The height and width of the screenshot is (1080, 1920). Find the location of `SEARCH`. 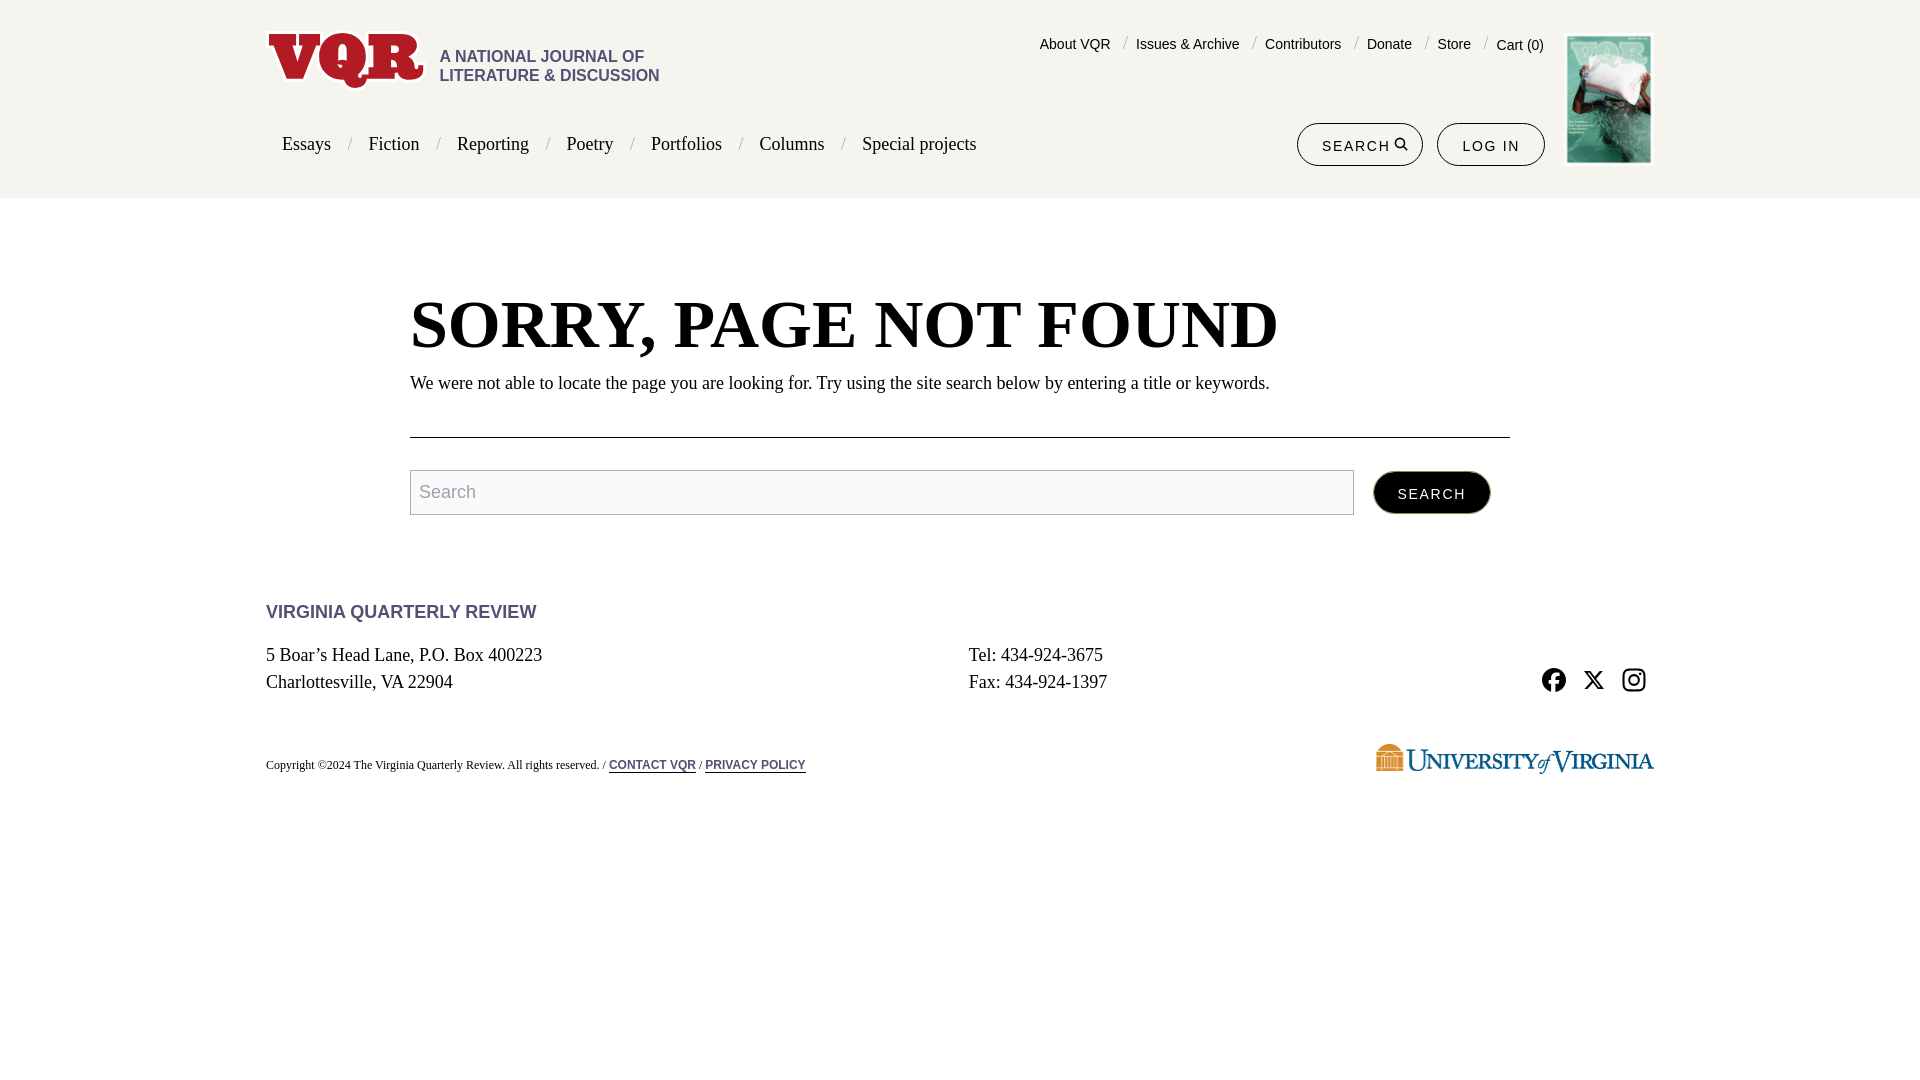

SEARCH is located at coordinates (1360, 144).